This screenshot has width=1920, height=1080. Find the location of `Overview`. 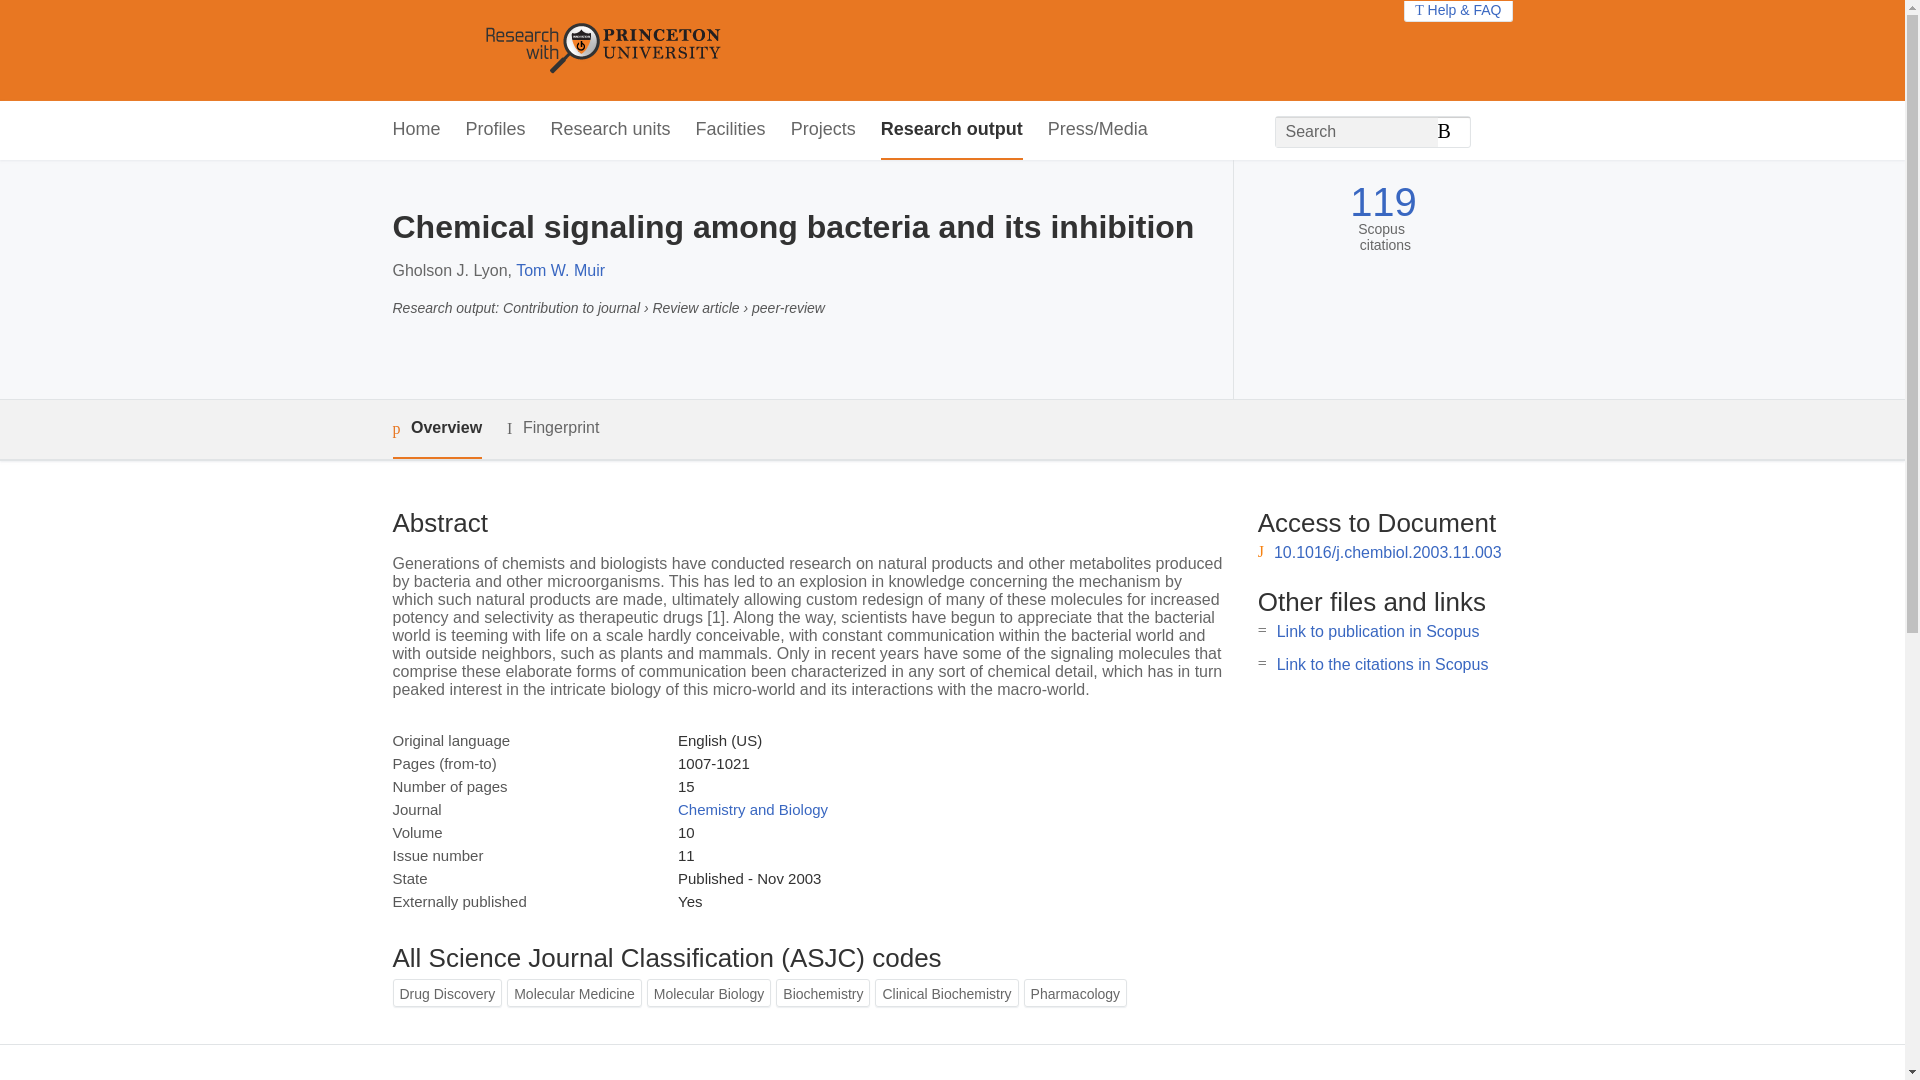

Overview is located at coordinates (436, 429).